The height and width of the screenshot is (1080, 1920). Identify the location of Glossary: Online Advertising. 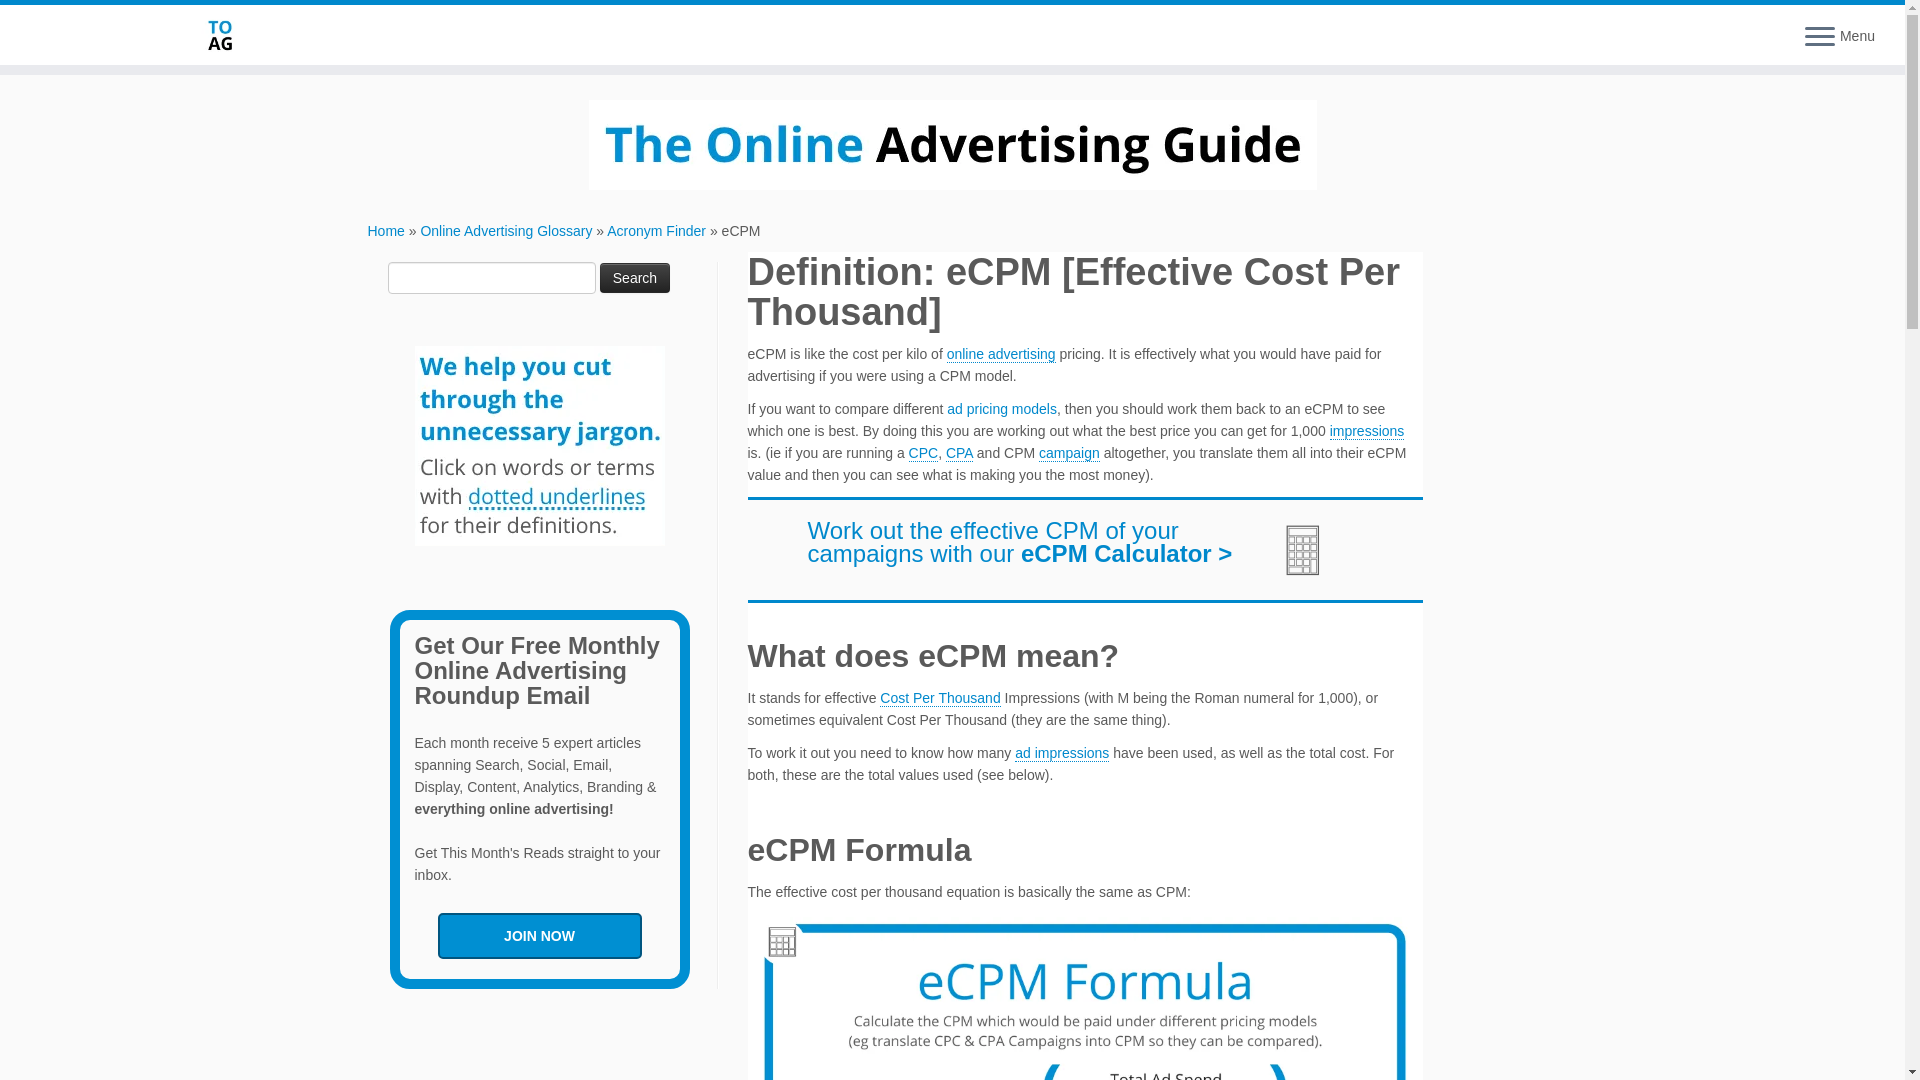
(1001, 354).